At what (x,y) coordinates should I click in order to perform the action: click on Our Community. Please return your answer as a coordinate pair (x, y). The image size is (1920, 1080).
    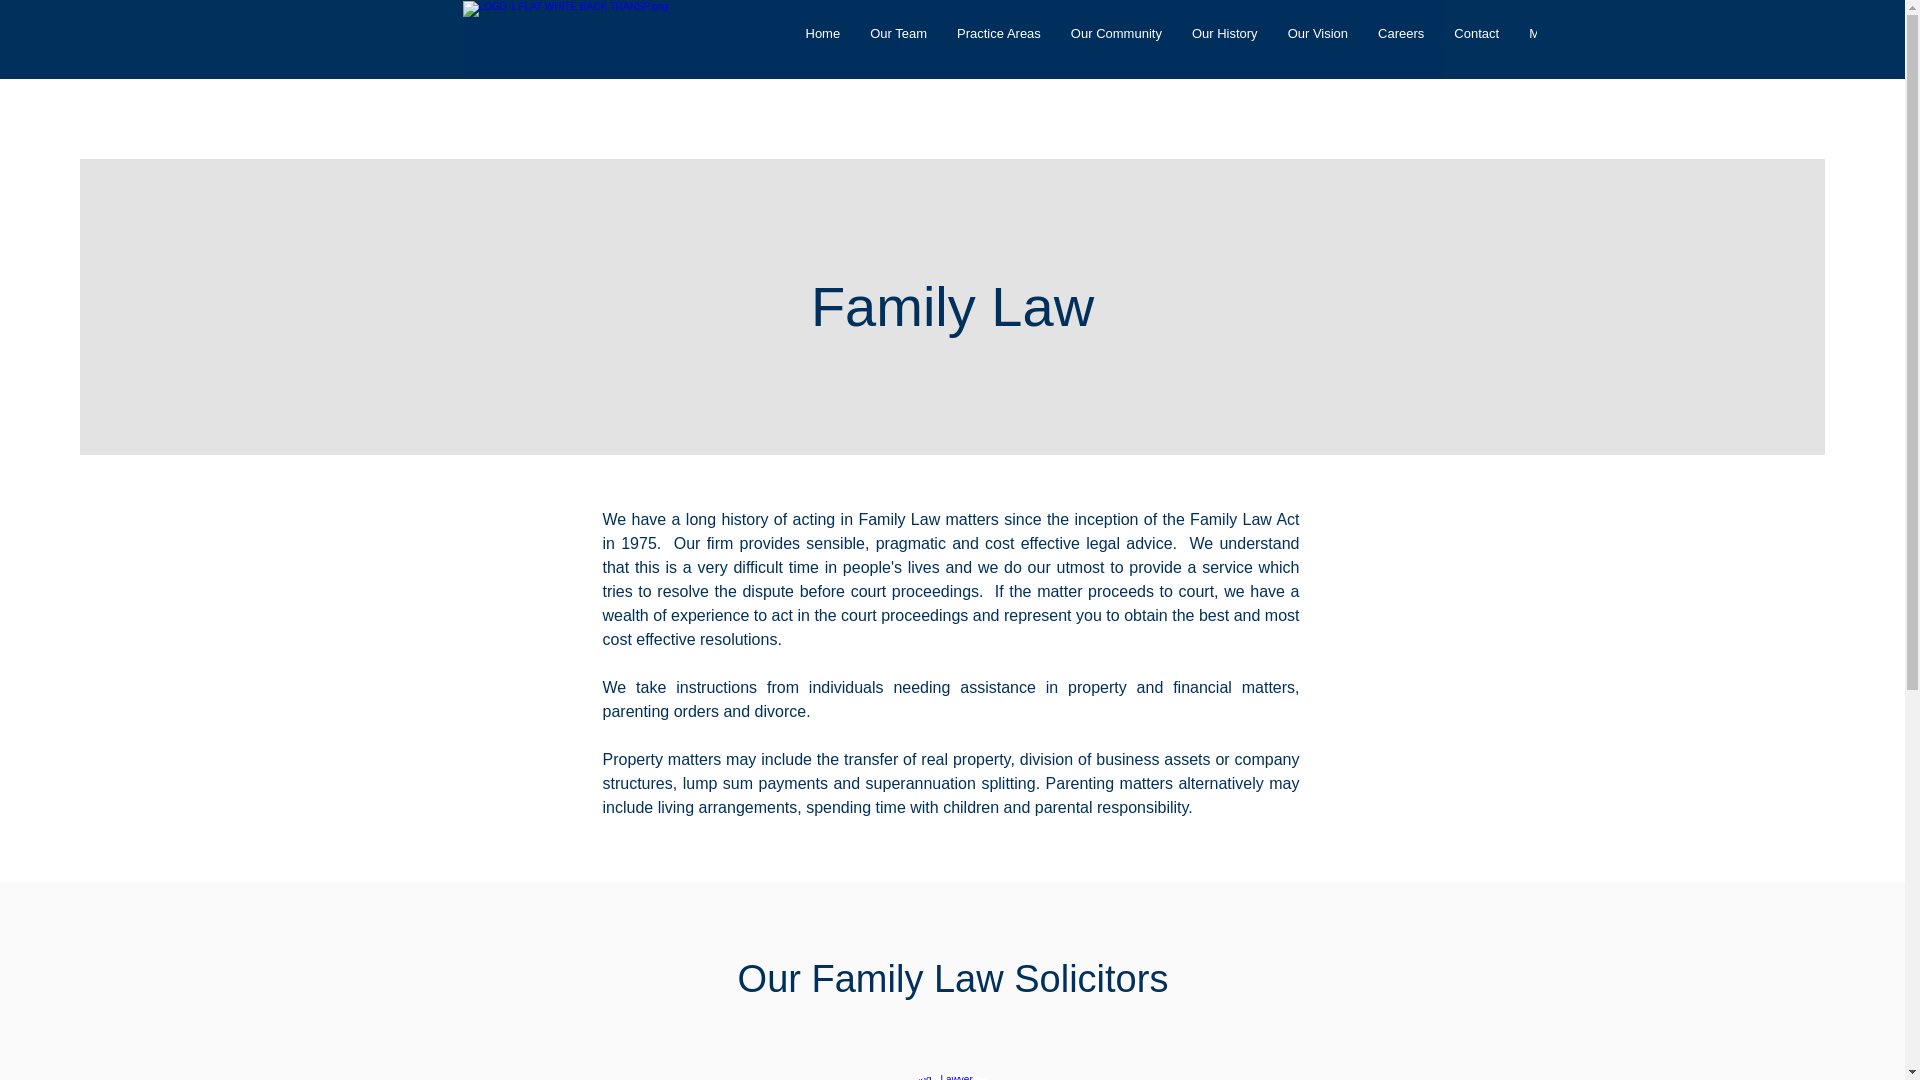
    Looking at the image, I should click on (1116, 40).